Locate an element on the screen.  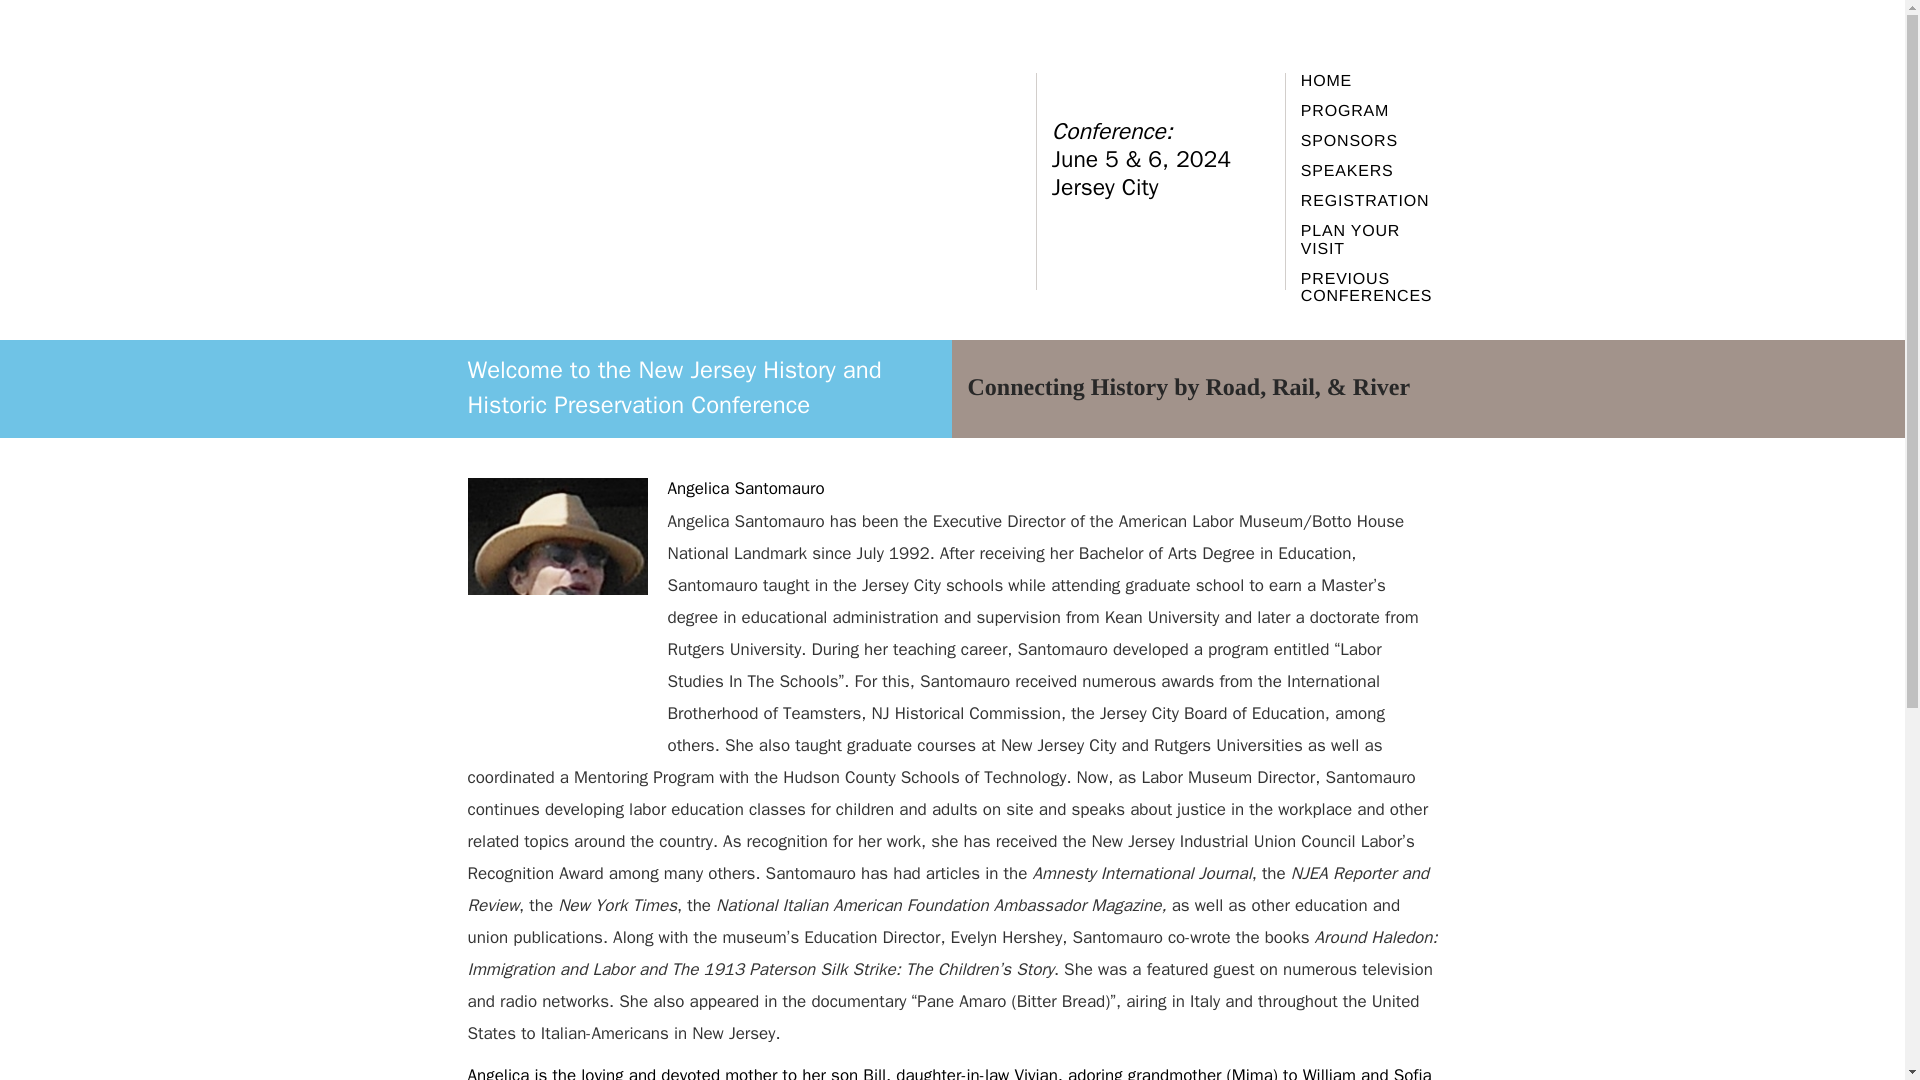
REGISTRATION is located at coordinates (1370, 202).